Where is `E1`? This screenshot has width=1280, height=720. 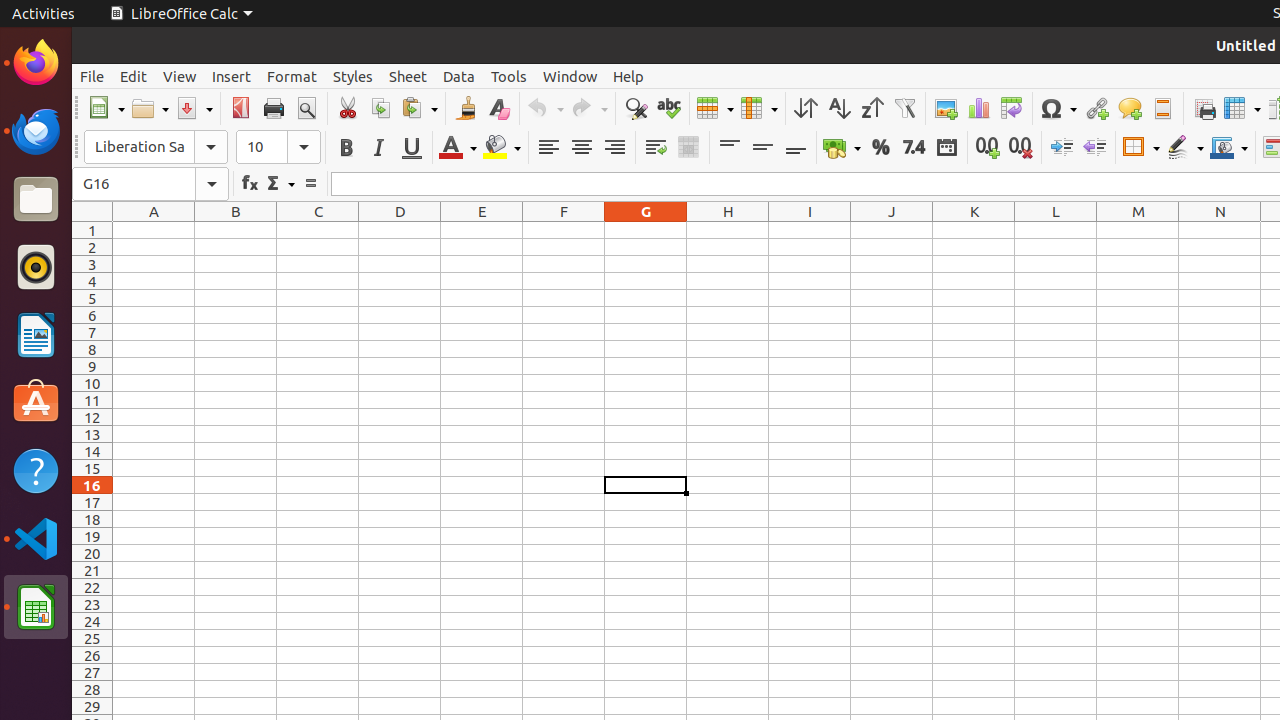
E1 is located at coordinates (482, 230).